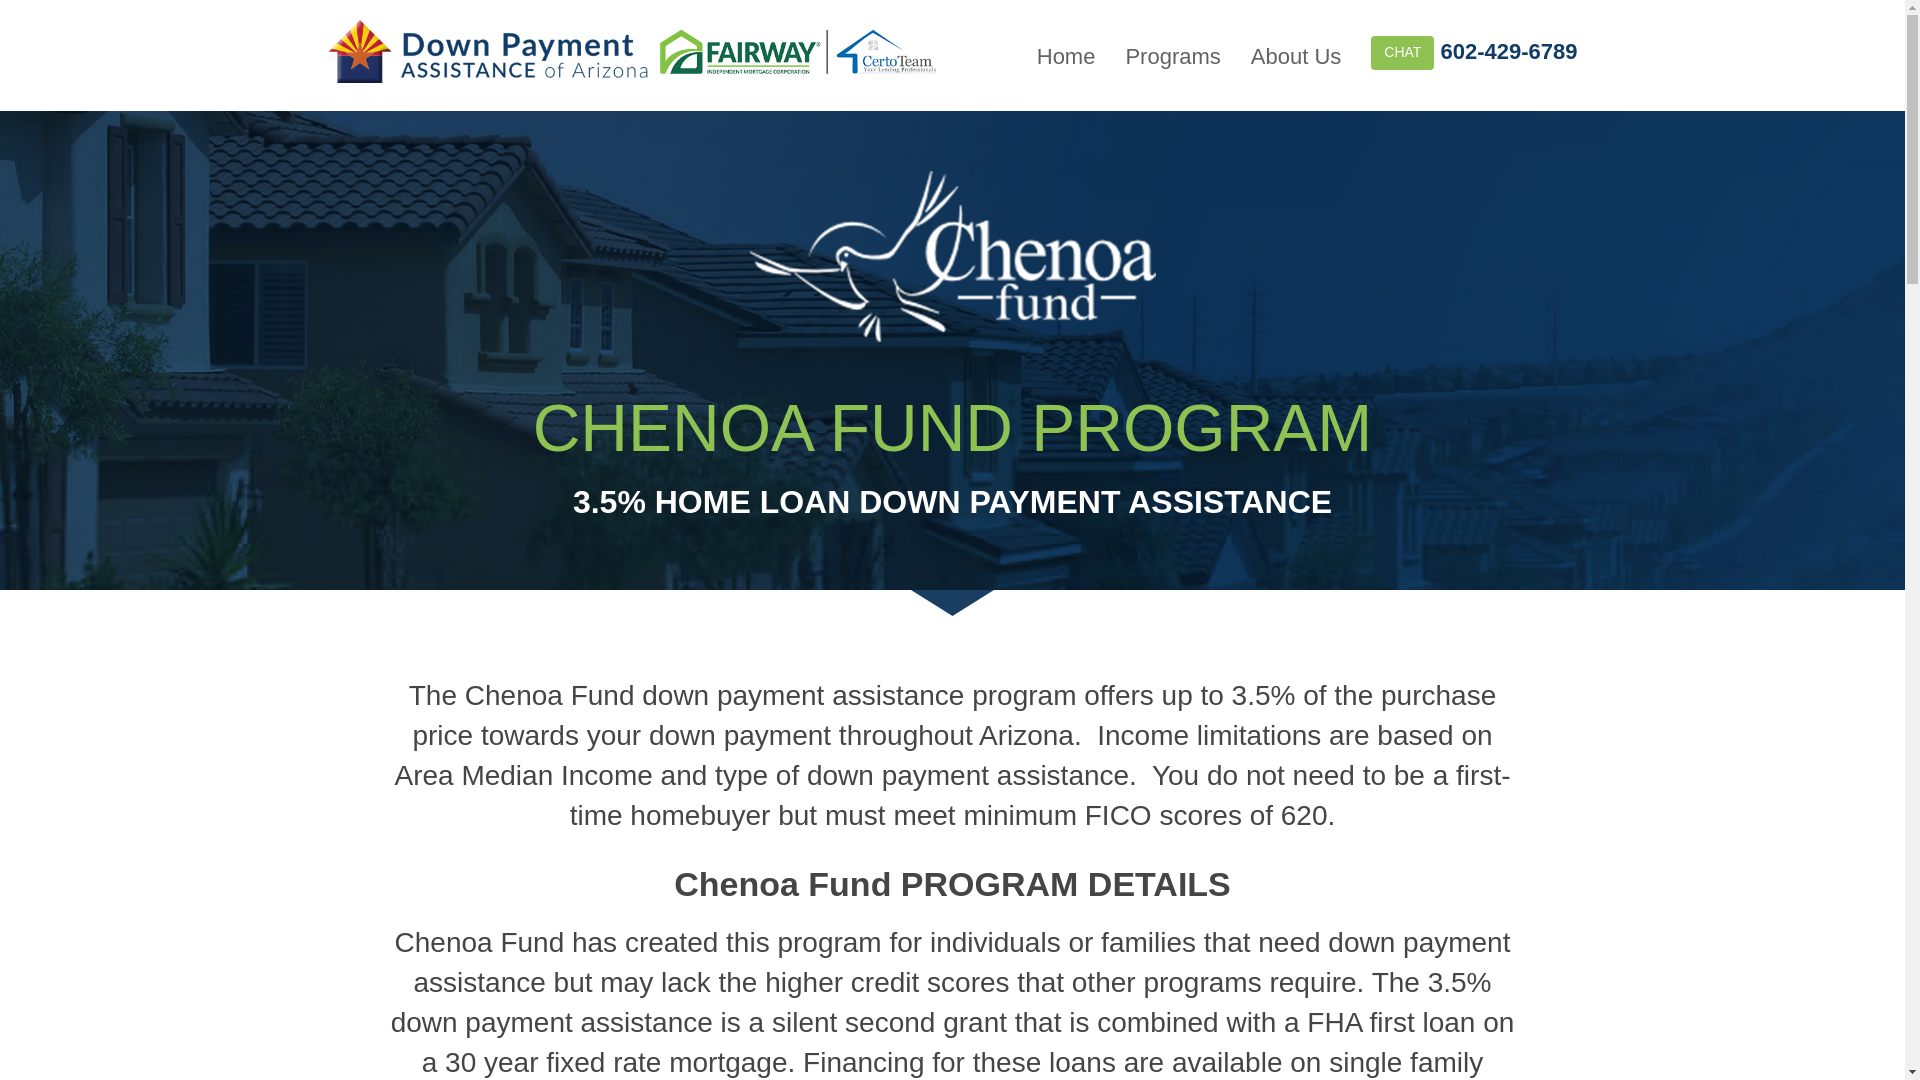 This screenshot has height=1080, width=1920. What do you see at coordinates (1402, 52) in the screenshot?
I see `CHAT` at bounding box center [1402, 52].